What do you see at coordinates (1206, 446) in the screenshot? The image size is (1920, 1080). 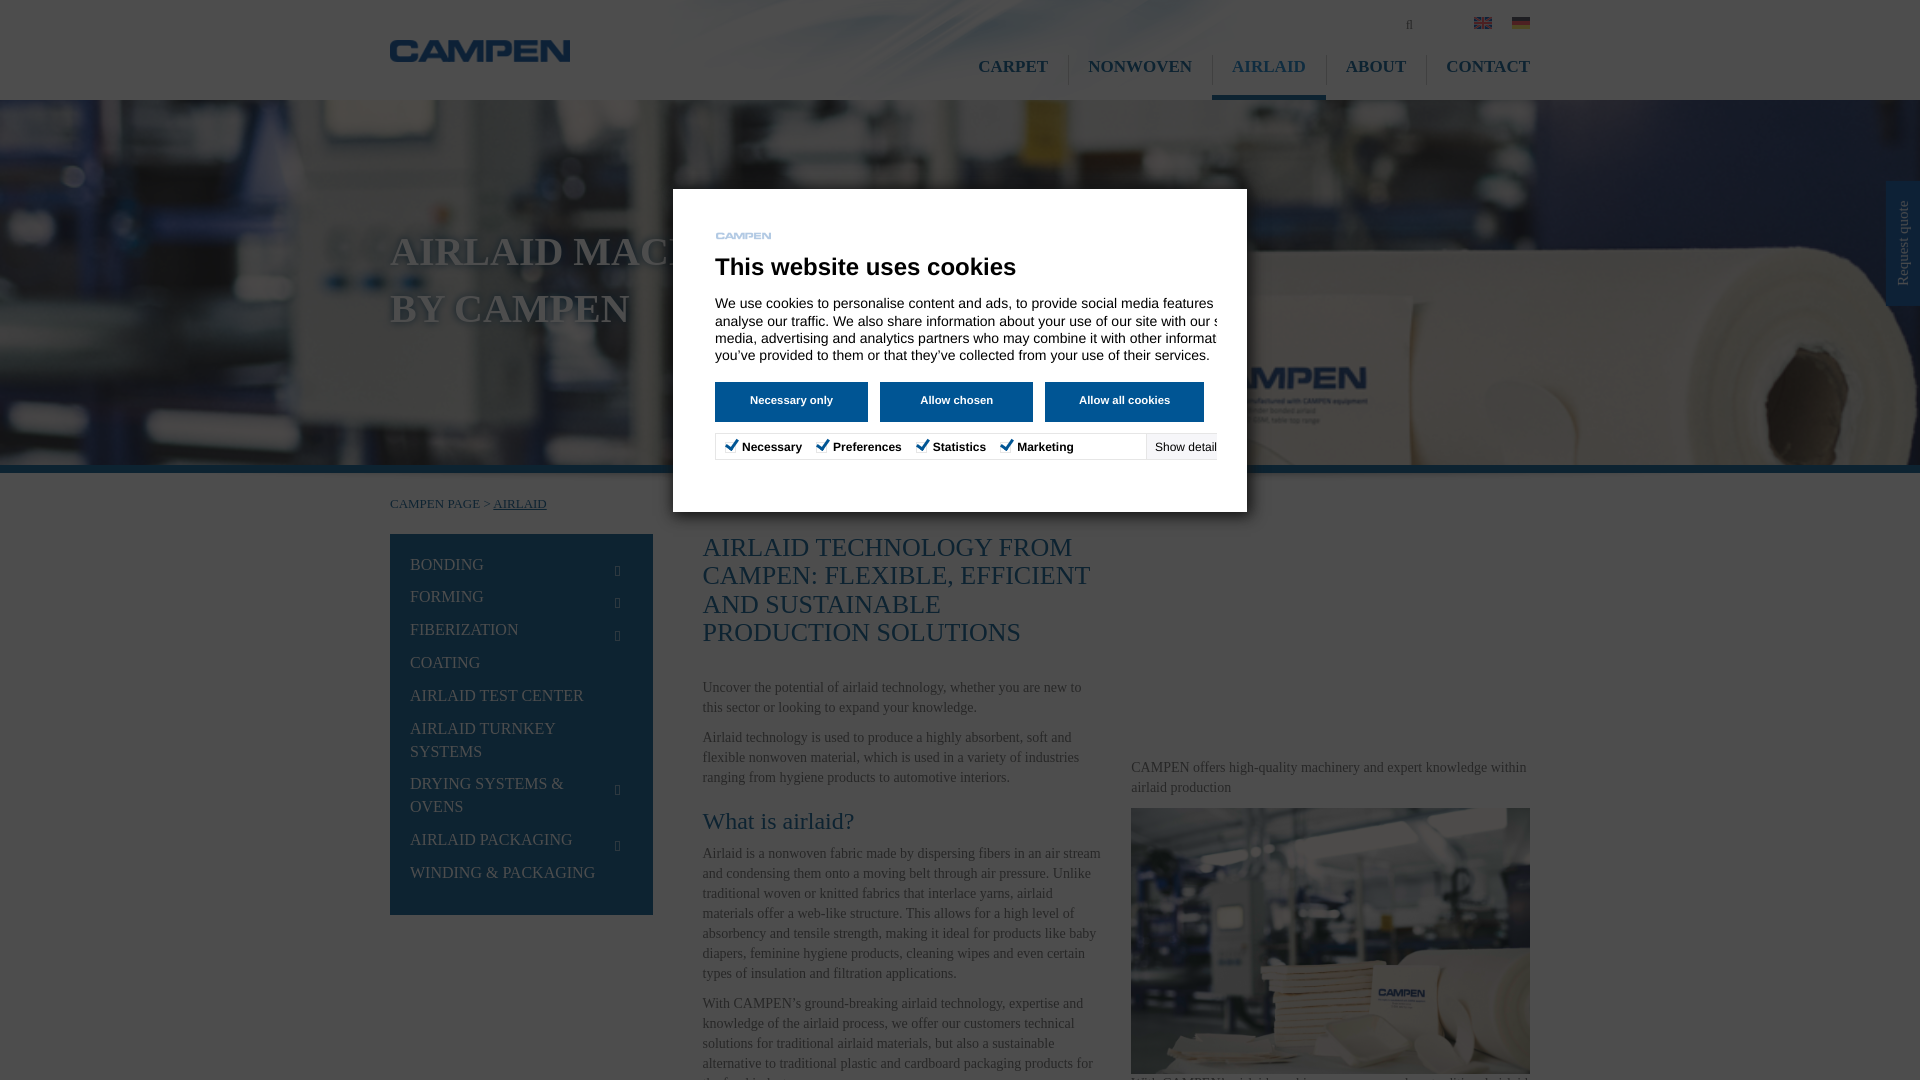 I see `Show details` at bounding box center [1206, 446].